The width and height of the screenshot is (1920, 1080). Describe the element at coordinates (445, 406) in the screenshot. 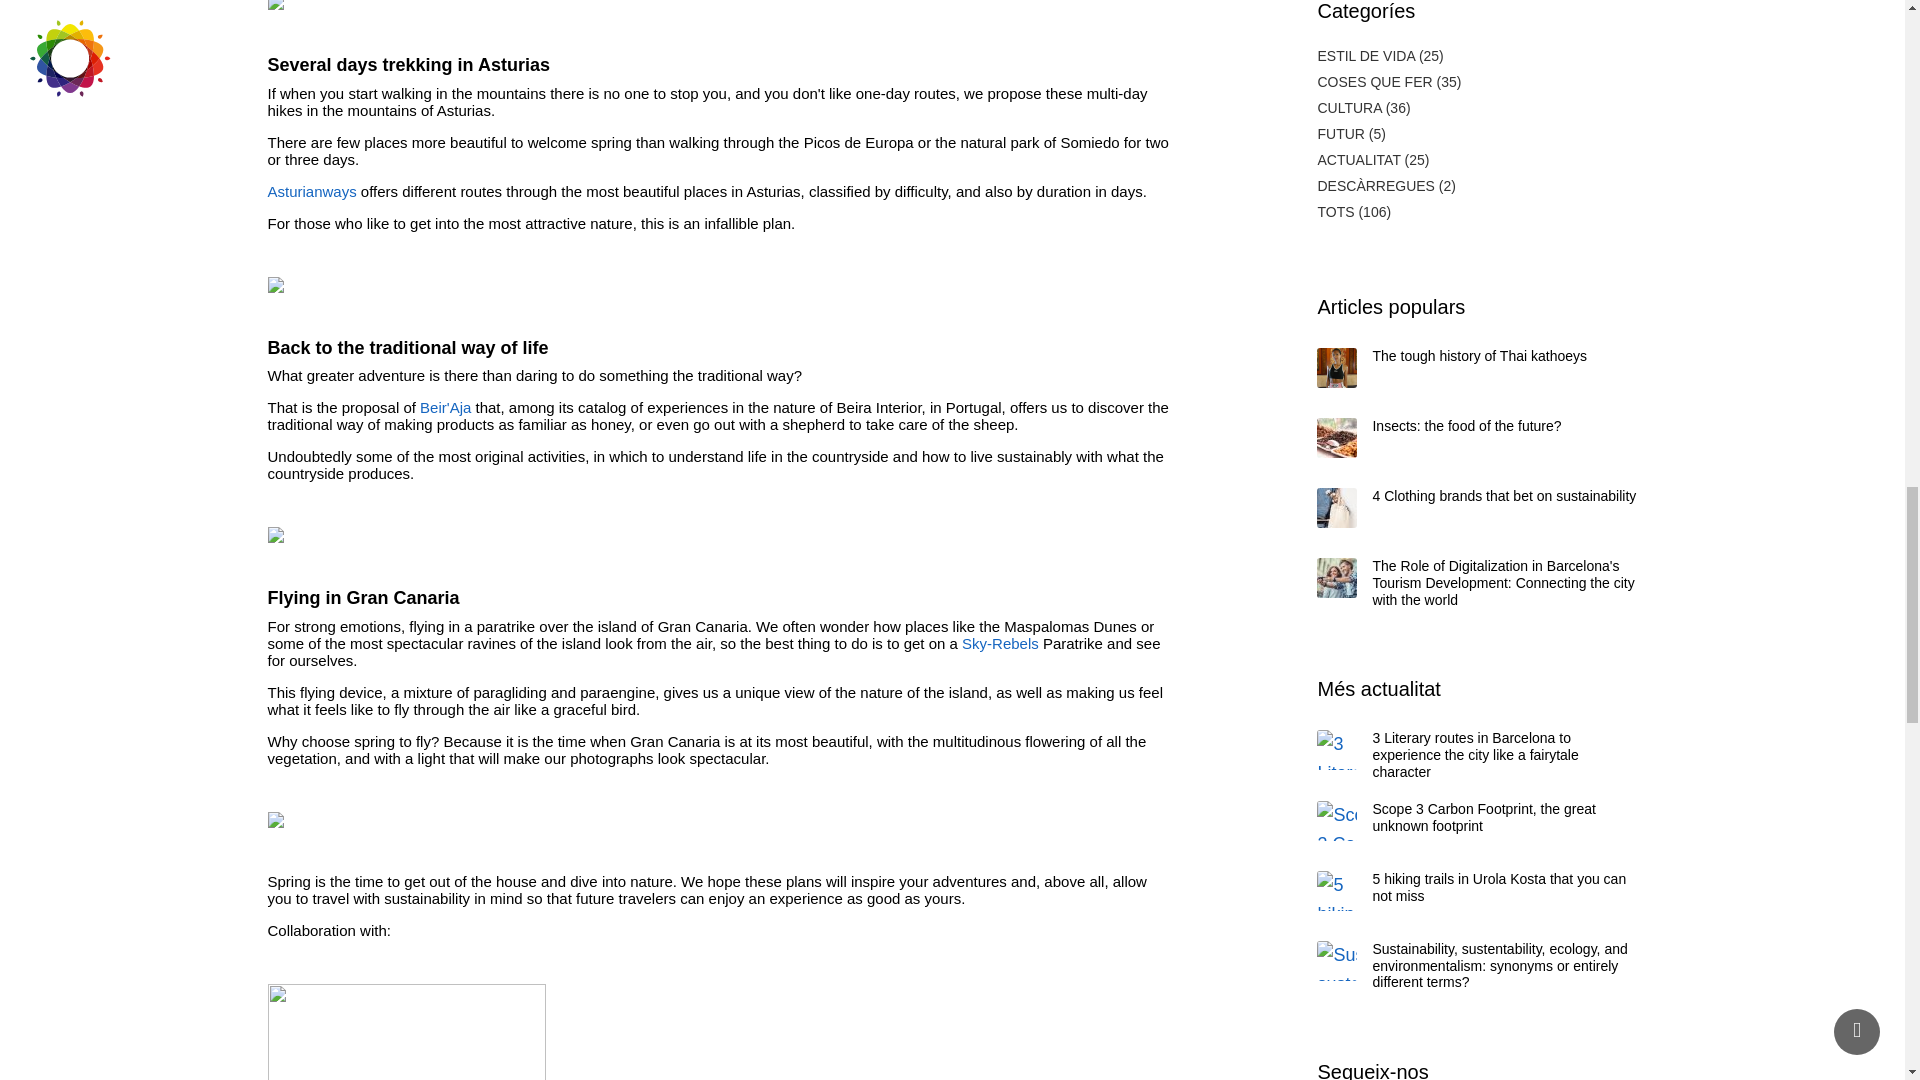

I see `Beir'Aja` at that location.